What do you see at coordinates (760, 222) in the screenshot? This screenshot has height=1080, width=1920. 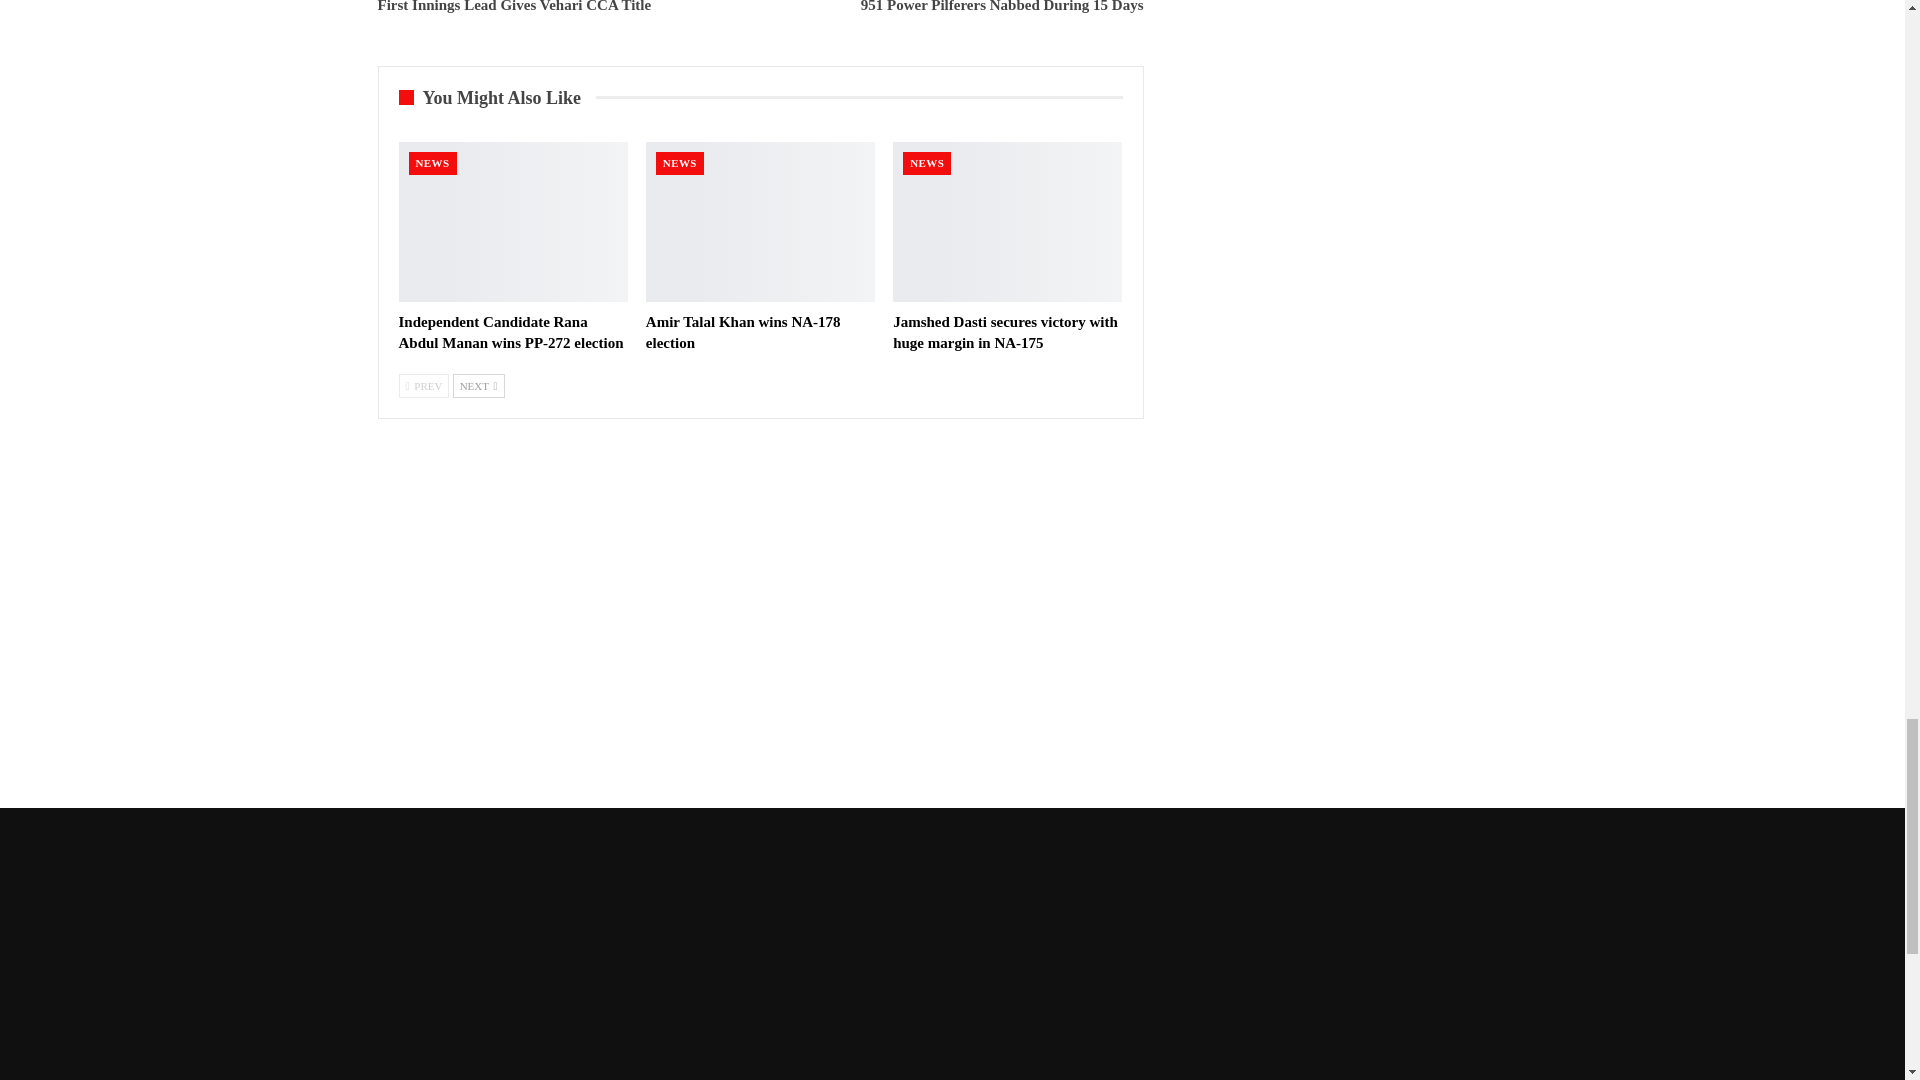 I see `Amir Talal Khan wins NA-178 election` at bounding box center [760, 222].